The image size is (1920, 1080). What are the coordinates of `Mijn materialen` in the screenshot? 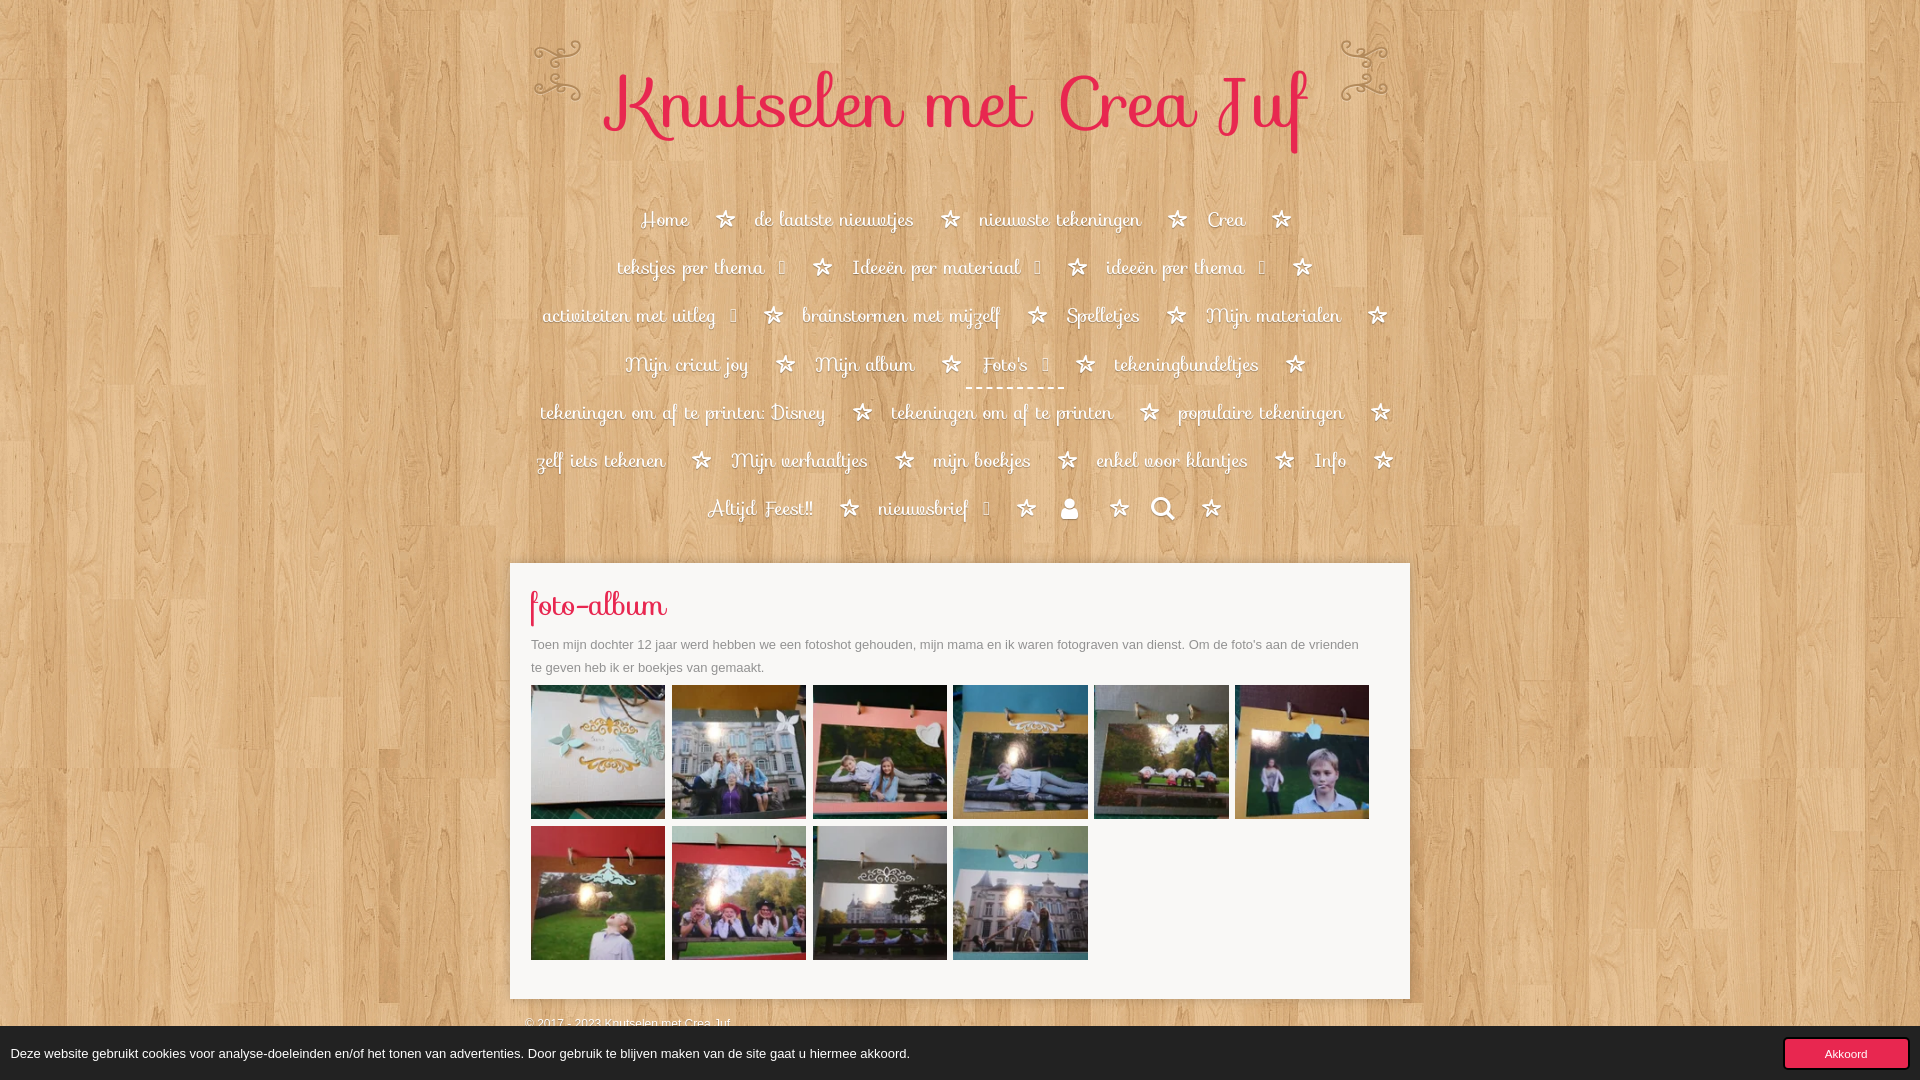 It's located at (1274, 316).